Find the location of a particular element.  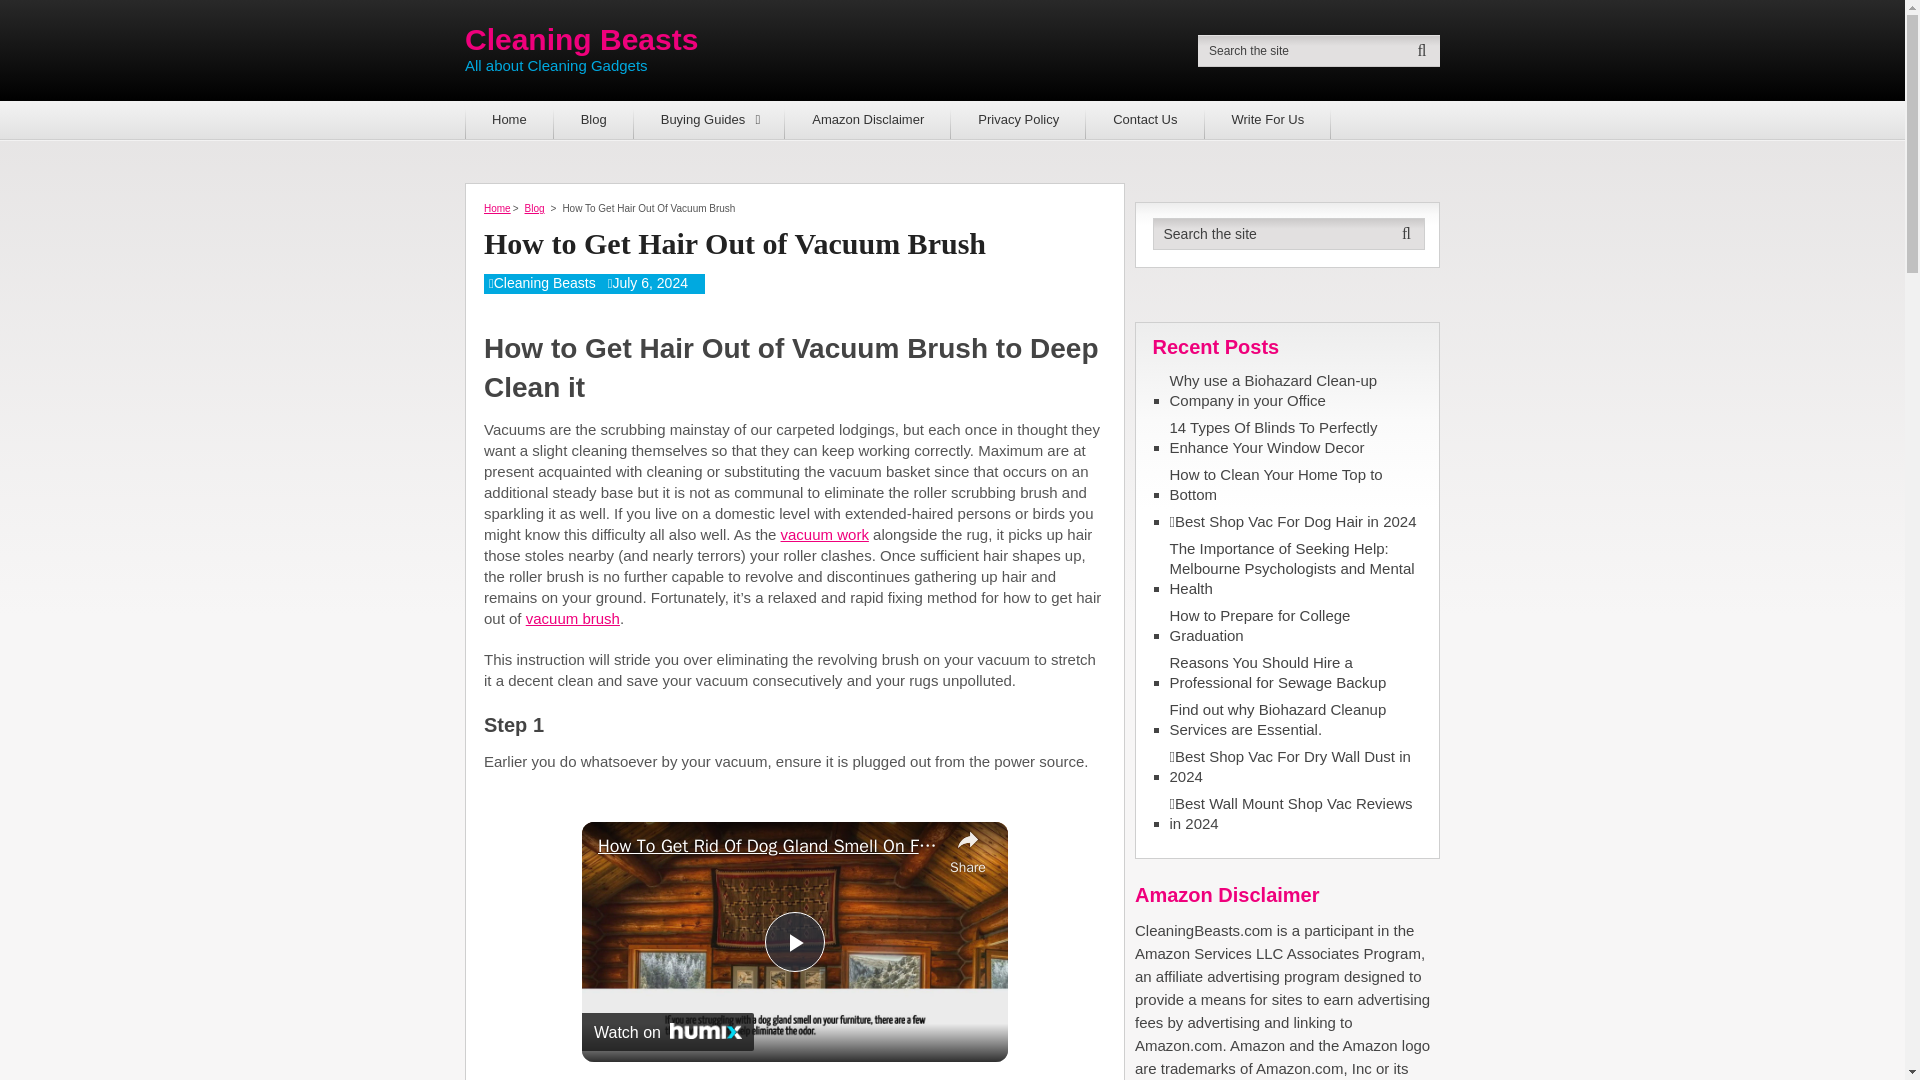

Blog is located at coordinates (594, 120).